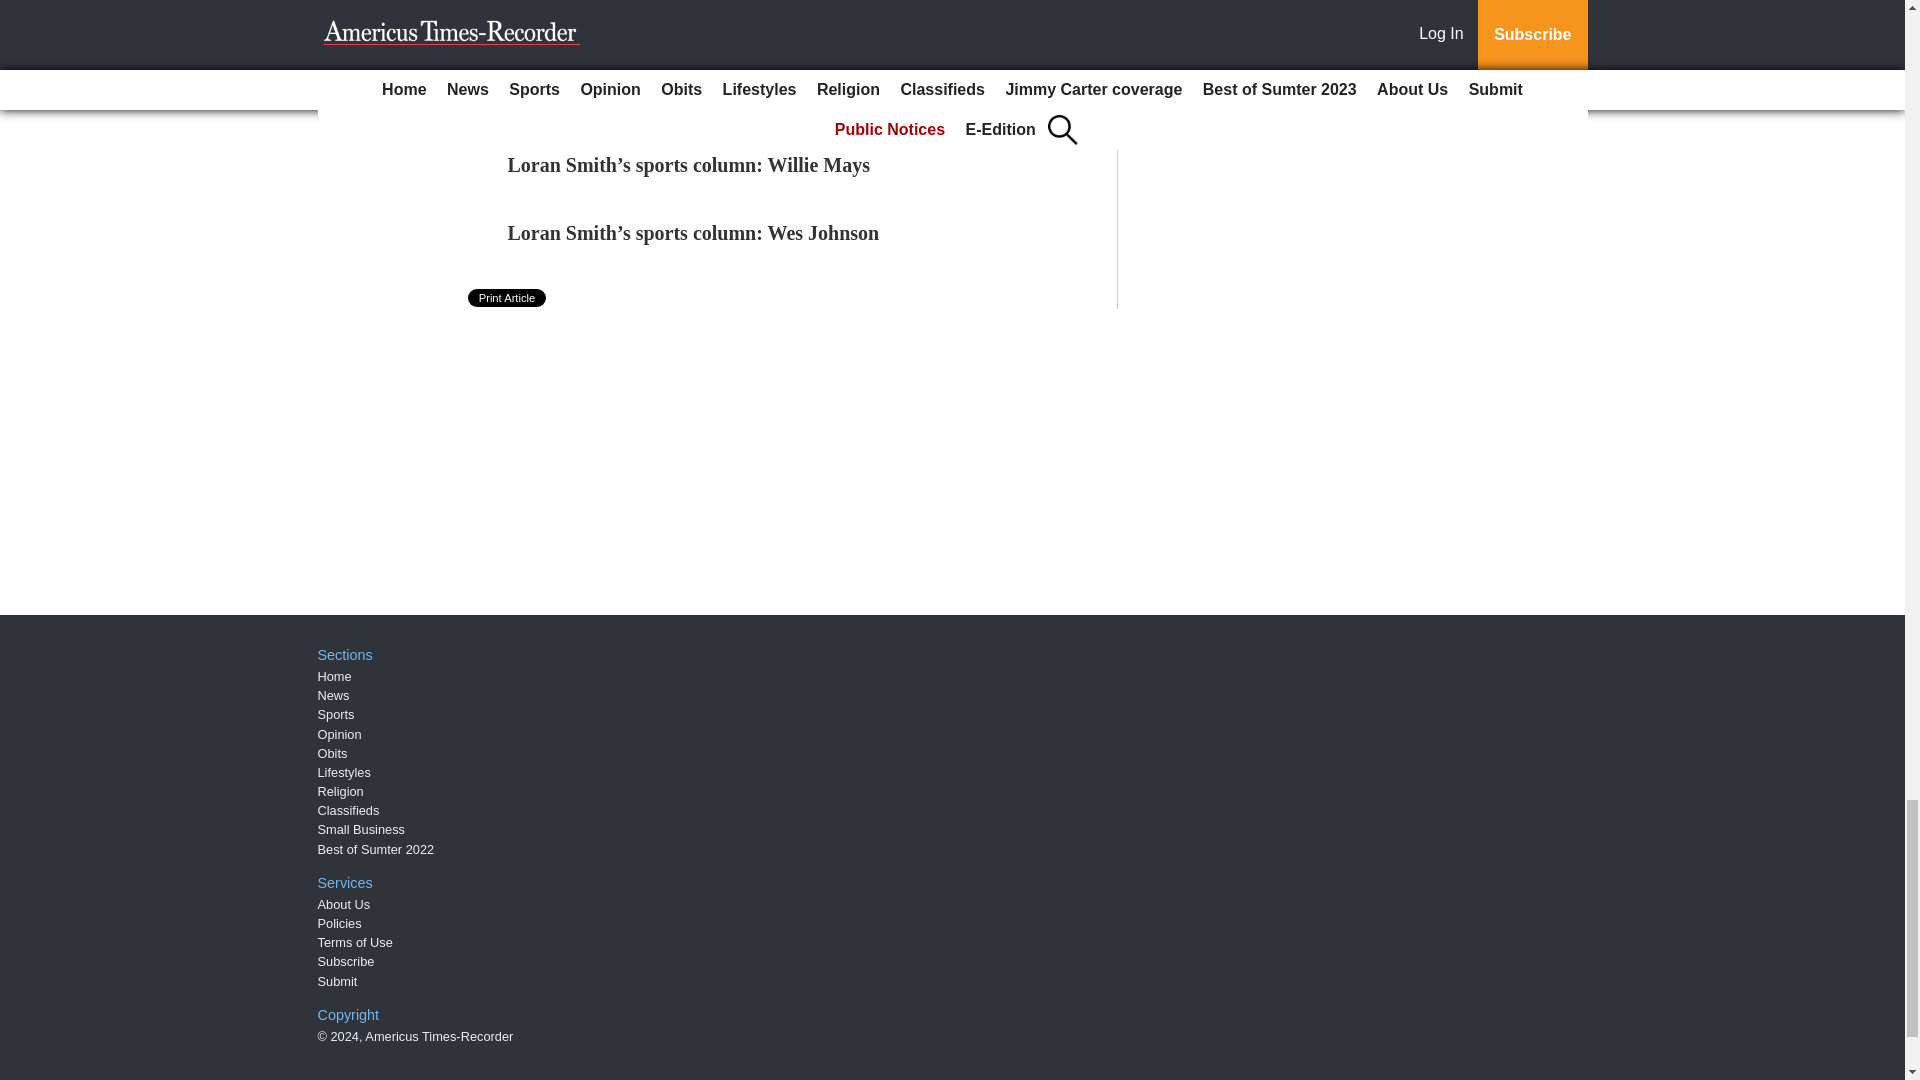  Describe the element at coordinates (336, 714) in the screenshot. I see `Sports` at that location.